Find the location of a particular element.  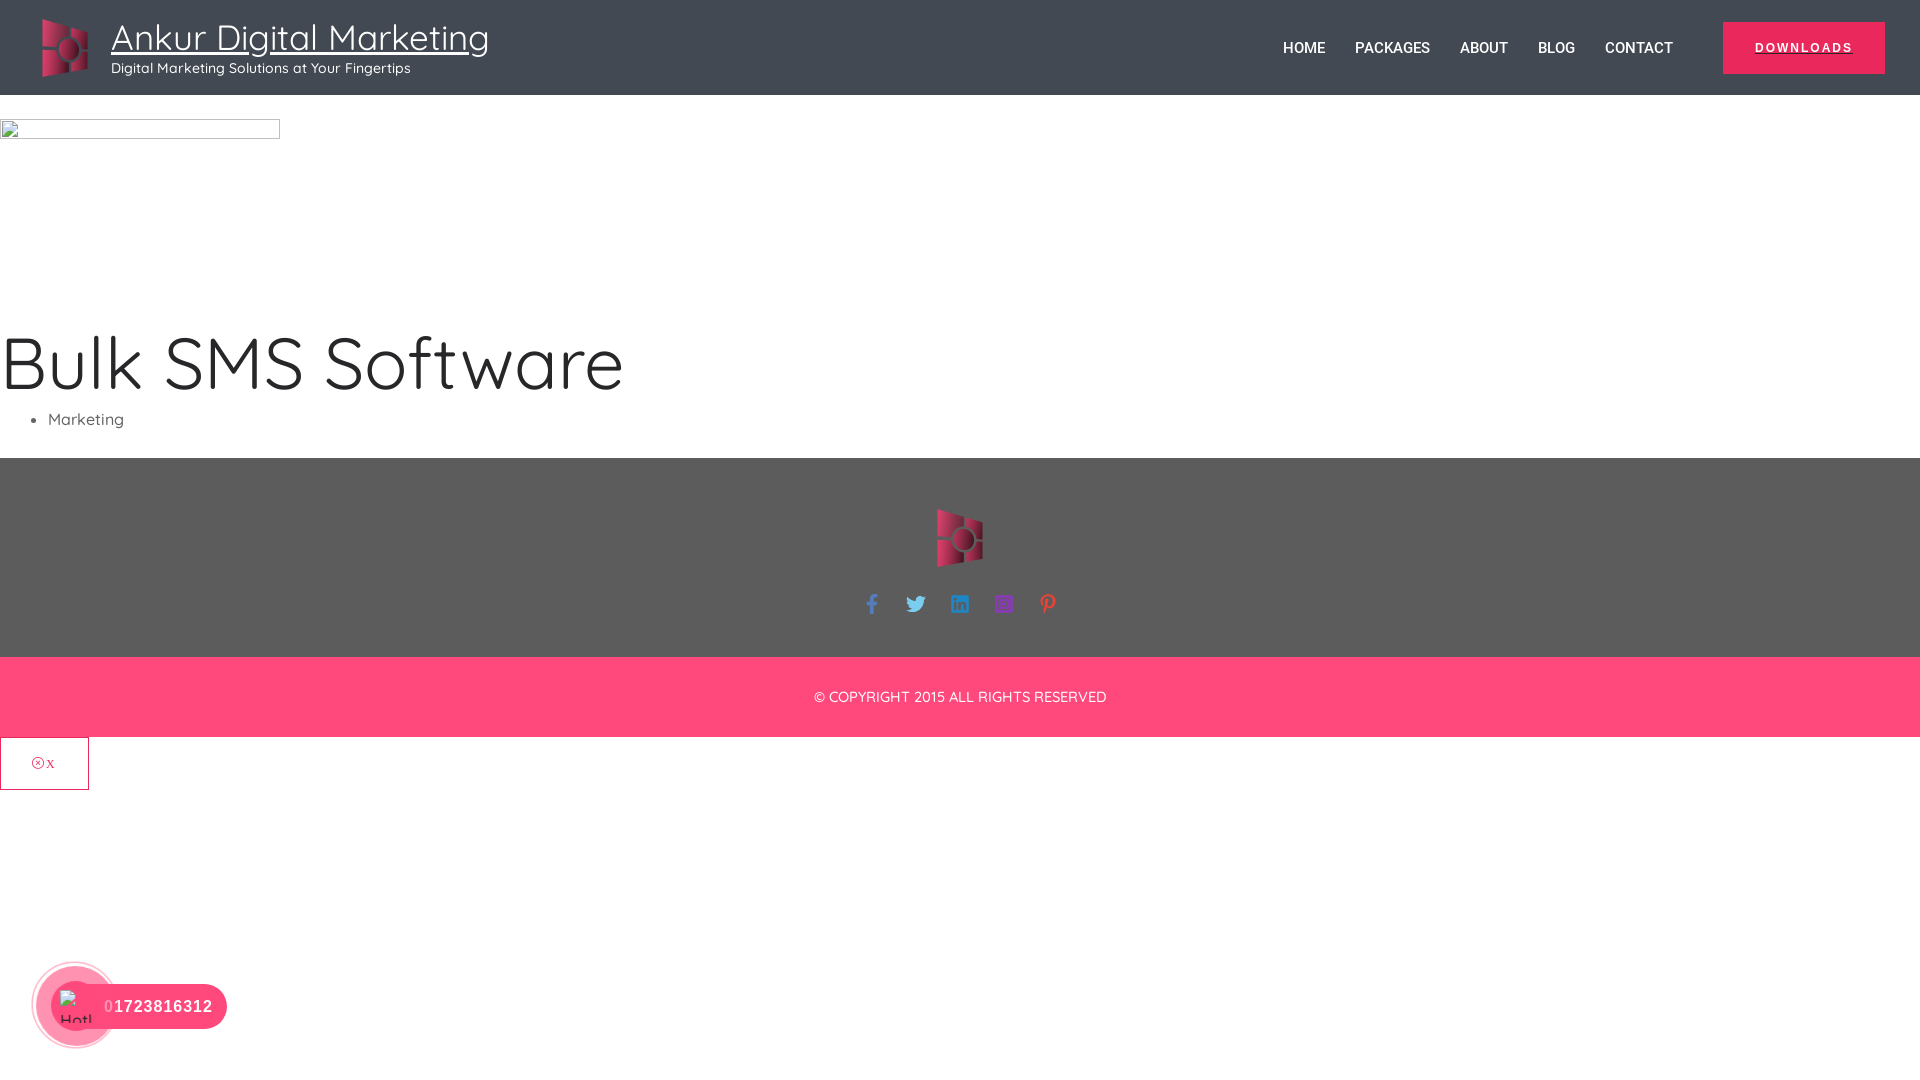

BLOG is located at coordinates (1572, 47).